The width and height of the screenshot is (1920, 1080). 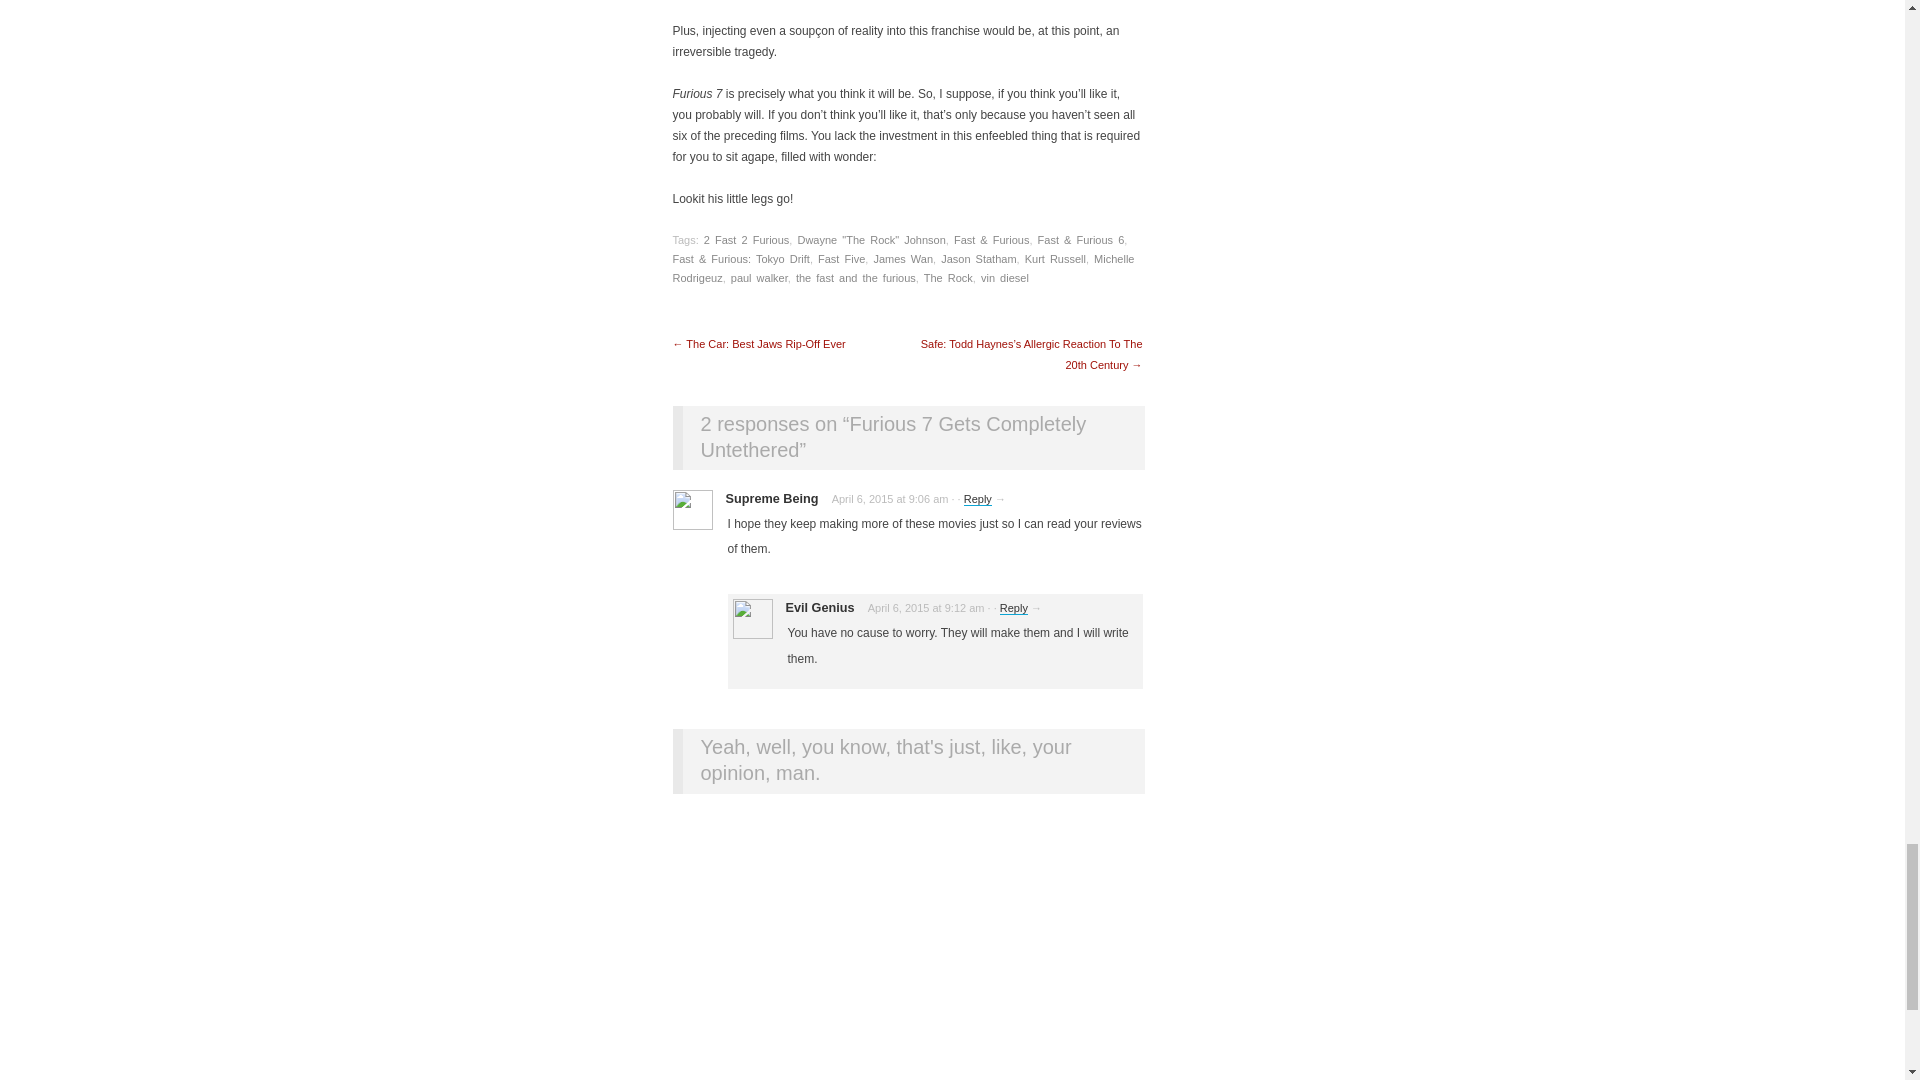 What do you see at coordinates (746, 240) in the screenshot?
I see `2 Fast 2 Furious` at bounding box center [746, 240].